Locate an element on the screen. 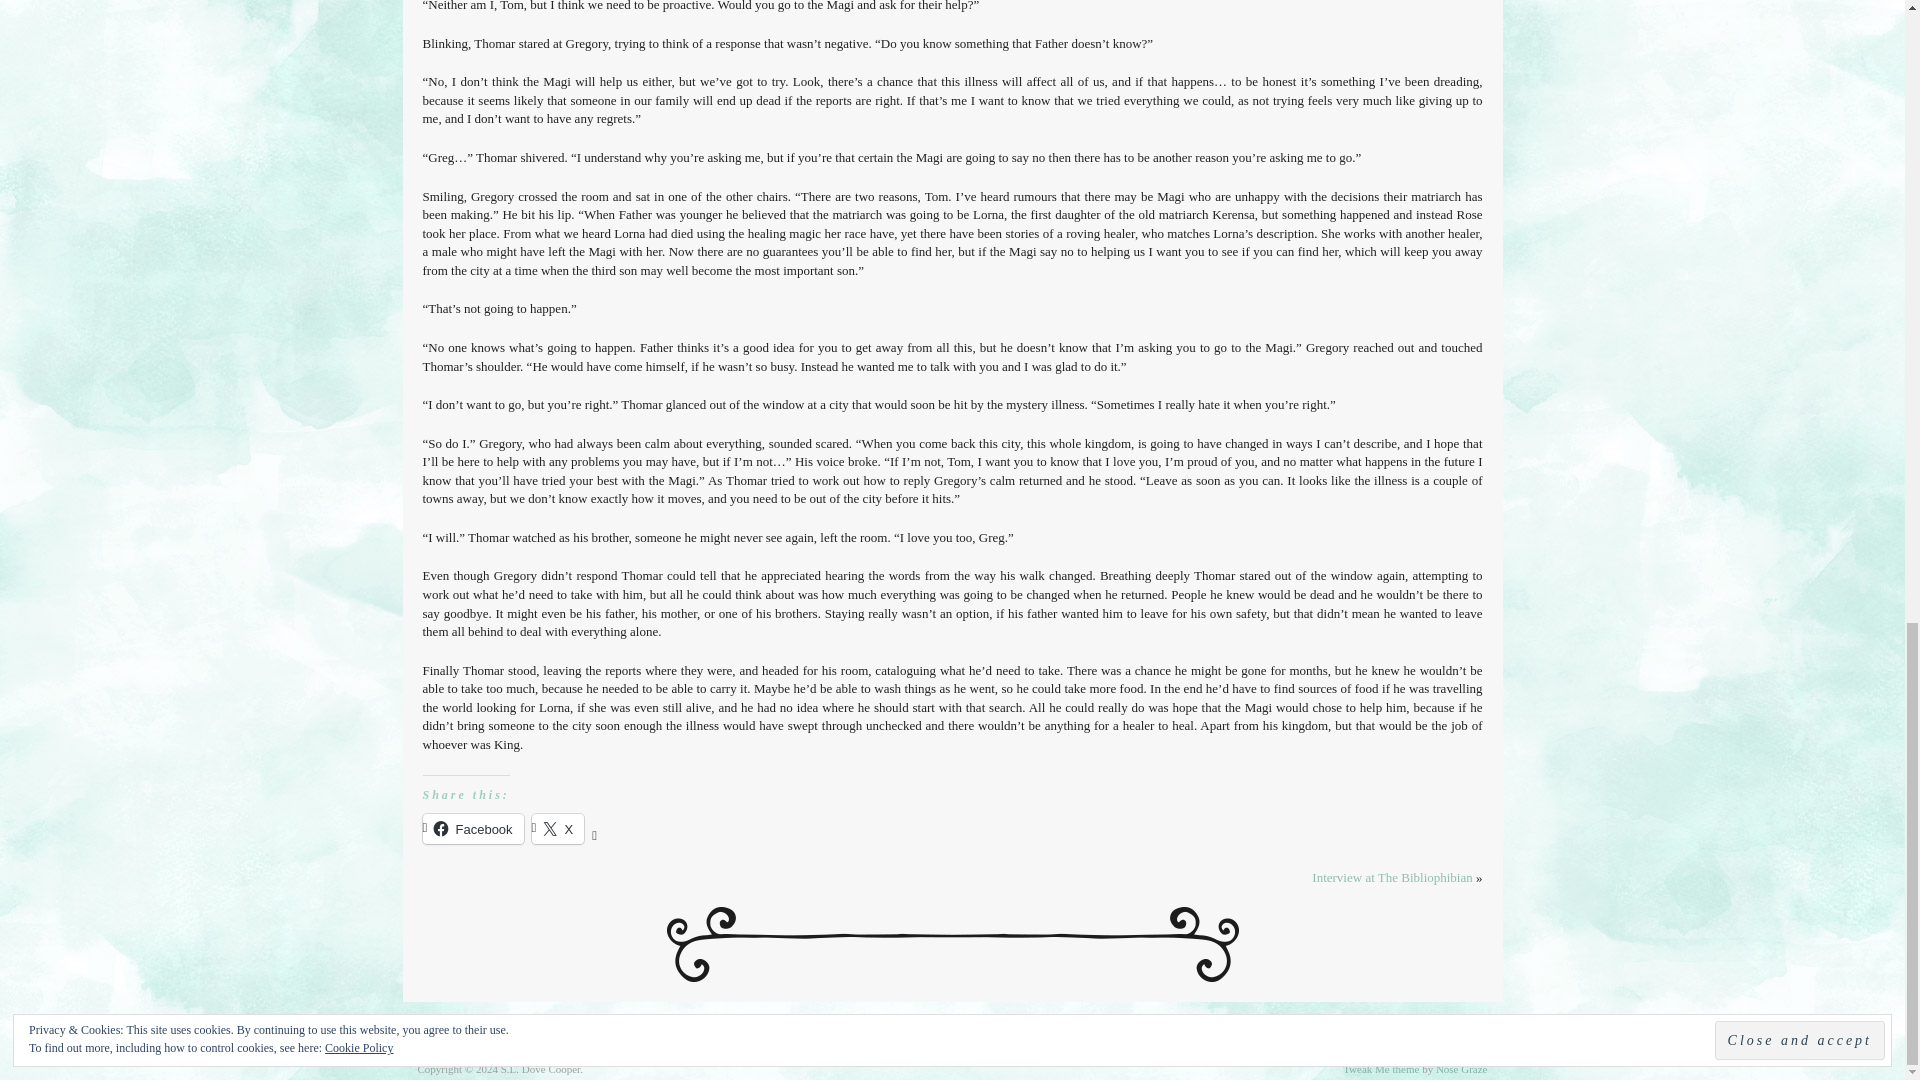  Click to share on Facebook is located at coordinates (472, 828).